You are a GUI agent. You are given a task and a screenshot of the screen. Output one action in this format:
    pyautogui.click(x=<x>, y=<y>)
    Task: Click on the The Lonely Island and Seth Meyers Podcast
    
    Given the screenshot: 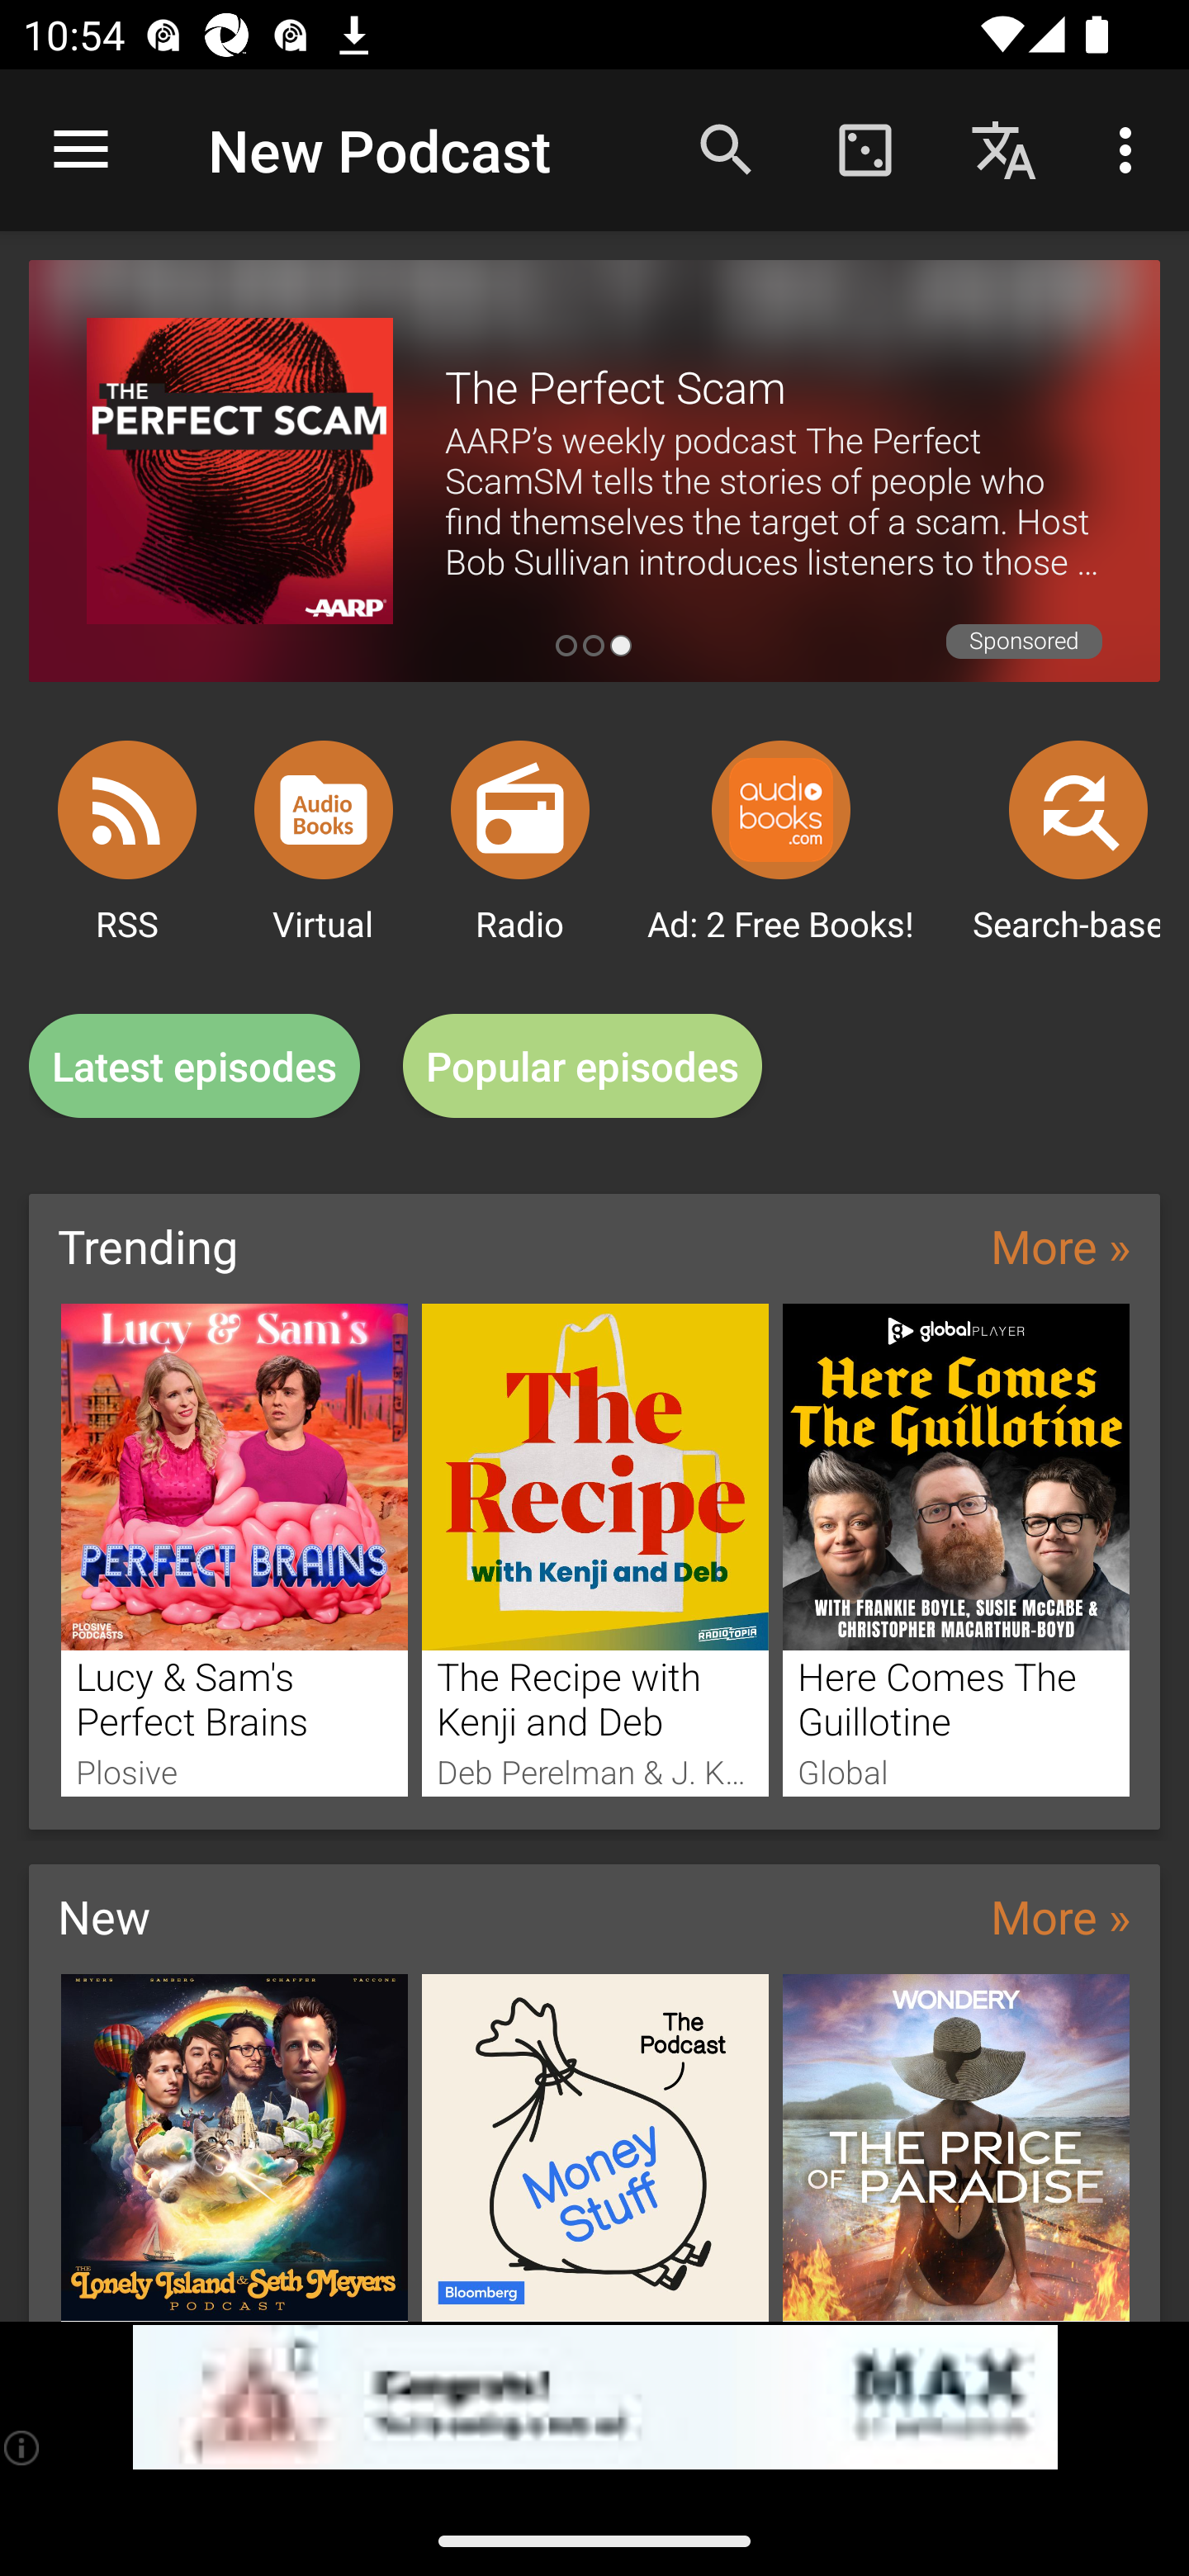 What is the action you would take?
    pyautogui.click(x=234, y=2147)
    